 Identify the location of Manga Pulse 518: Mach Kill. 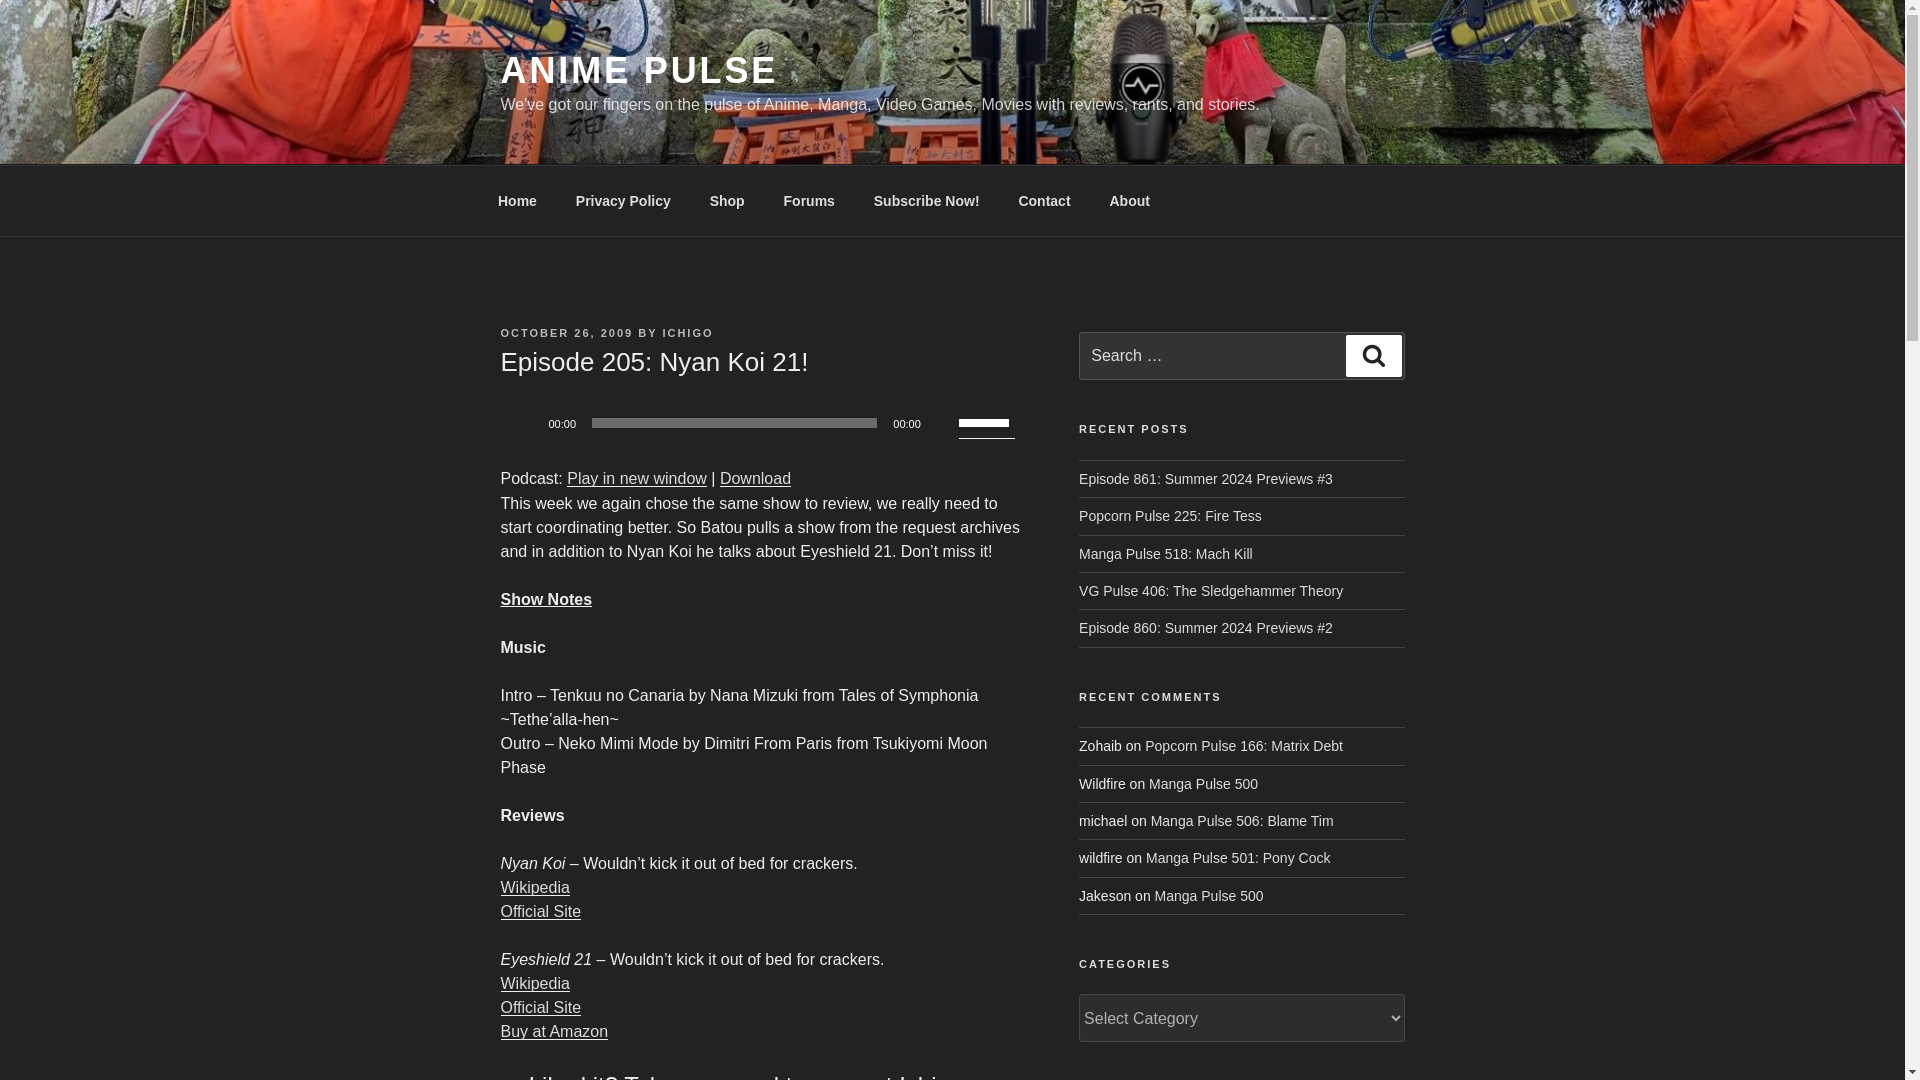
(1166, 554).